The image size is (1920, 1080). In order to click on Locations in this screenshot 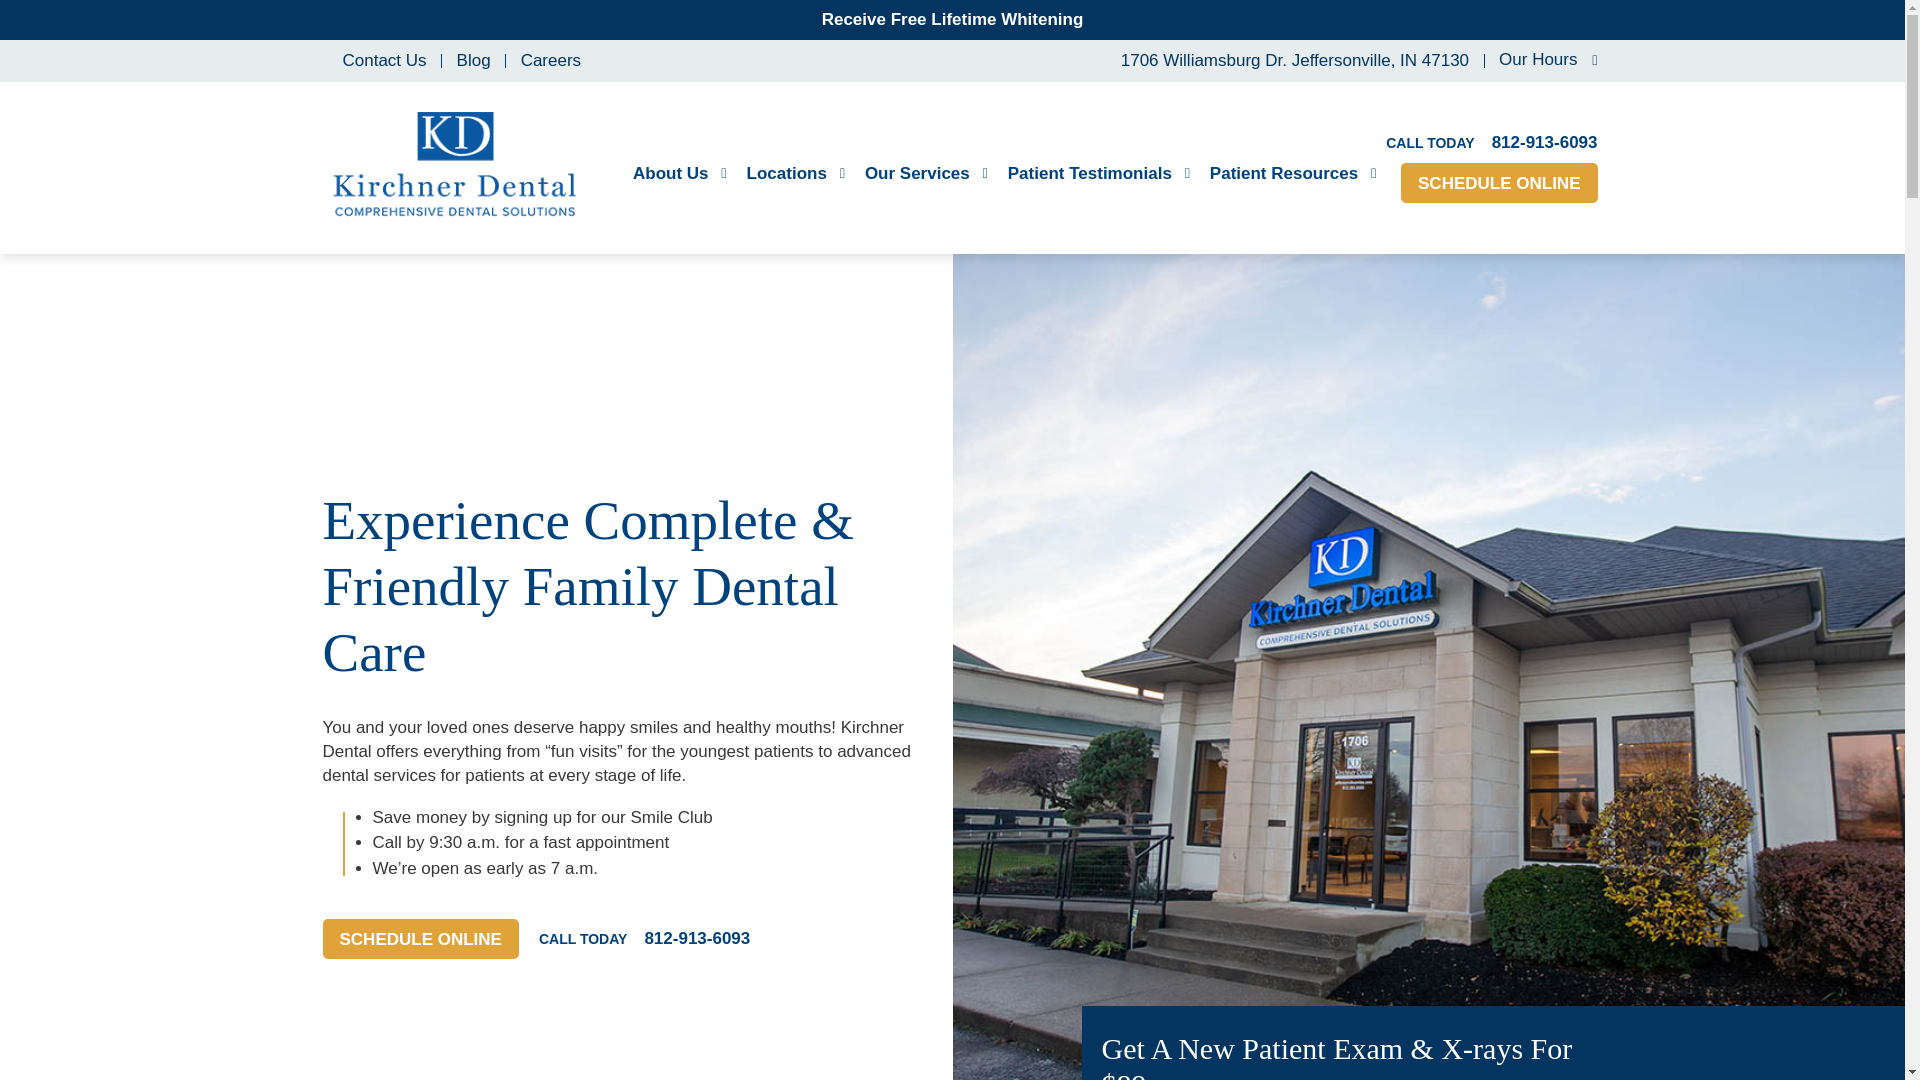, I will do `click(795, 174)`.